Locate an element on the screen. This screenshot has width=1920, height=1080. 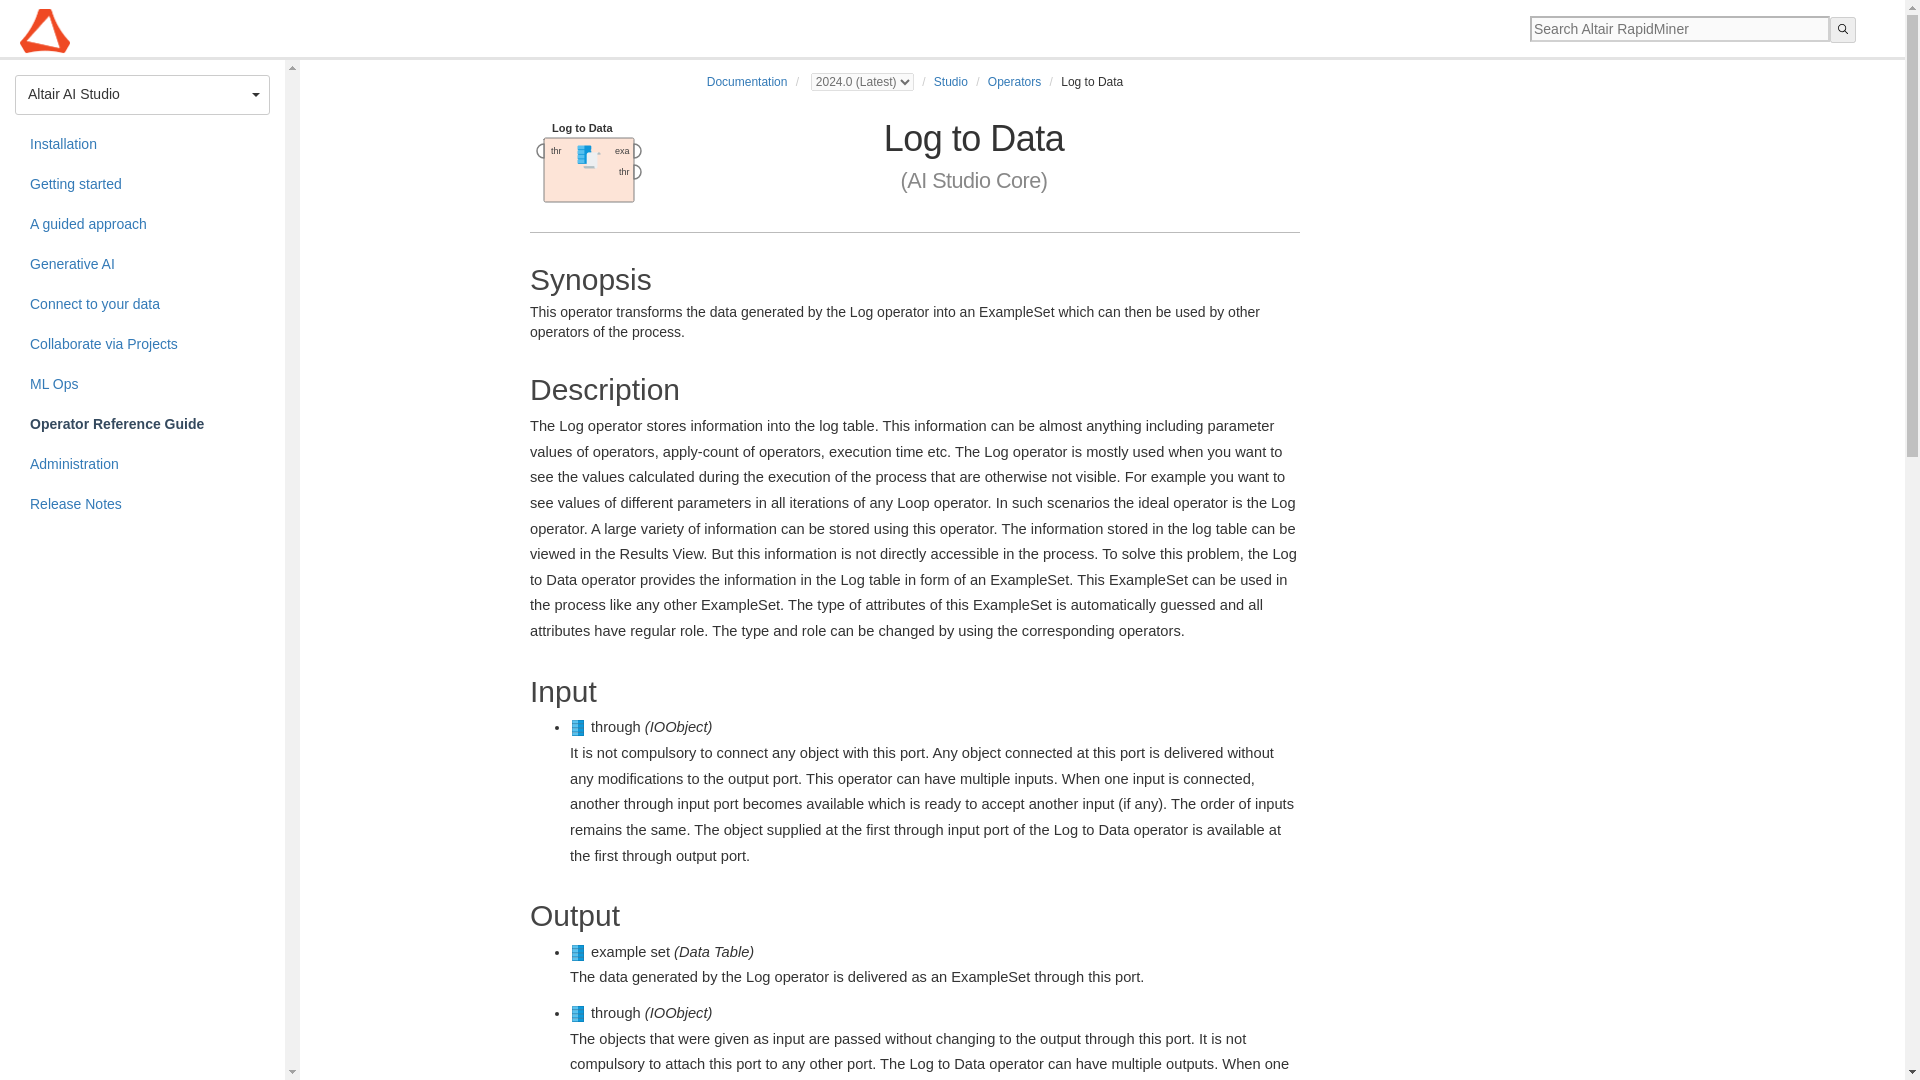
ML Ops is located at coordinates (142, 385).